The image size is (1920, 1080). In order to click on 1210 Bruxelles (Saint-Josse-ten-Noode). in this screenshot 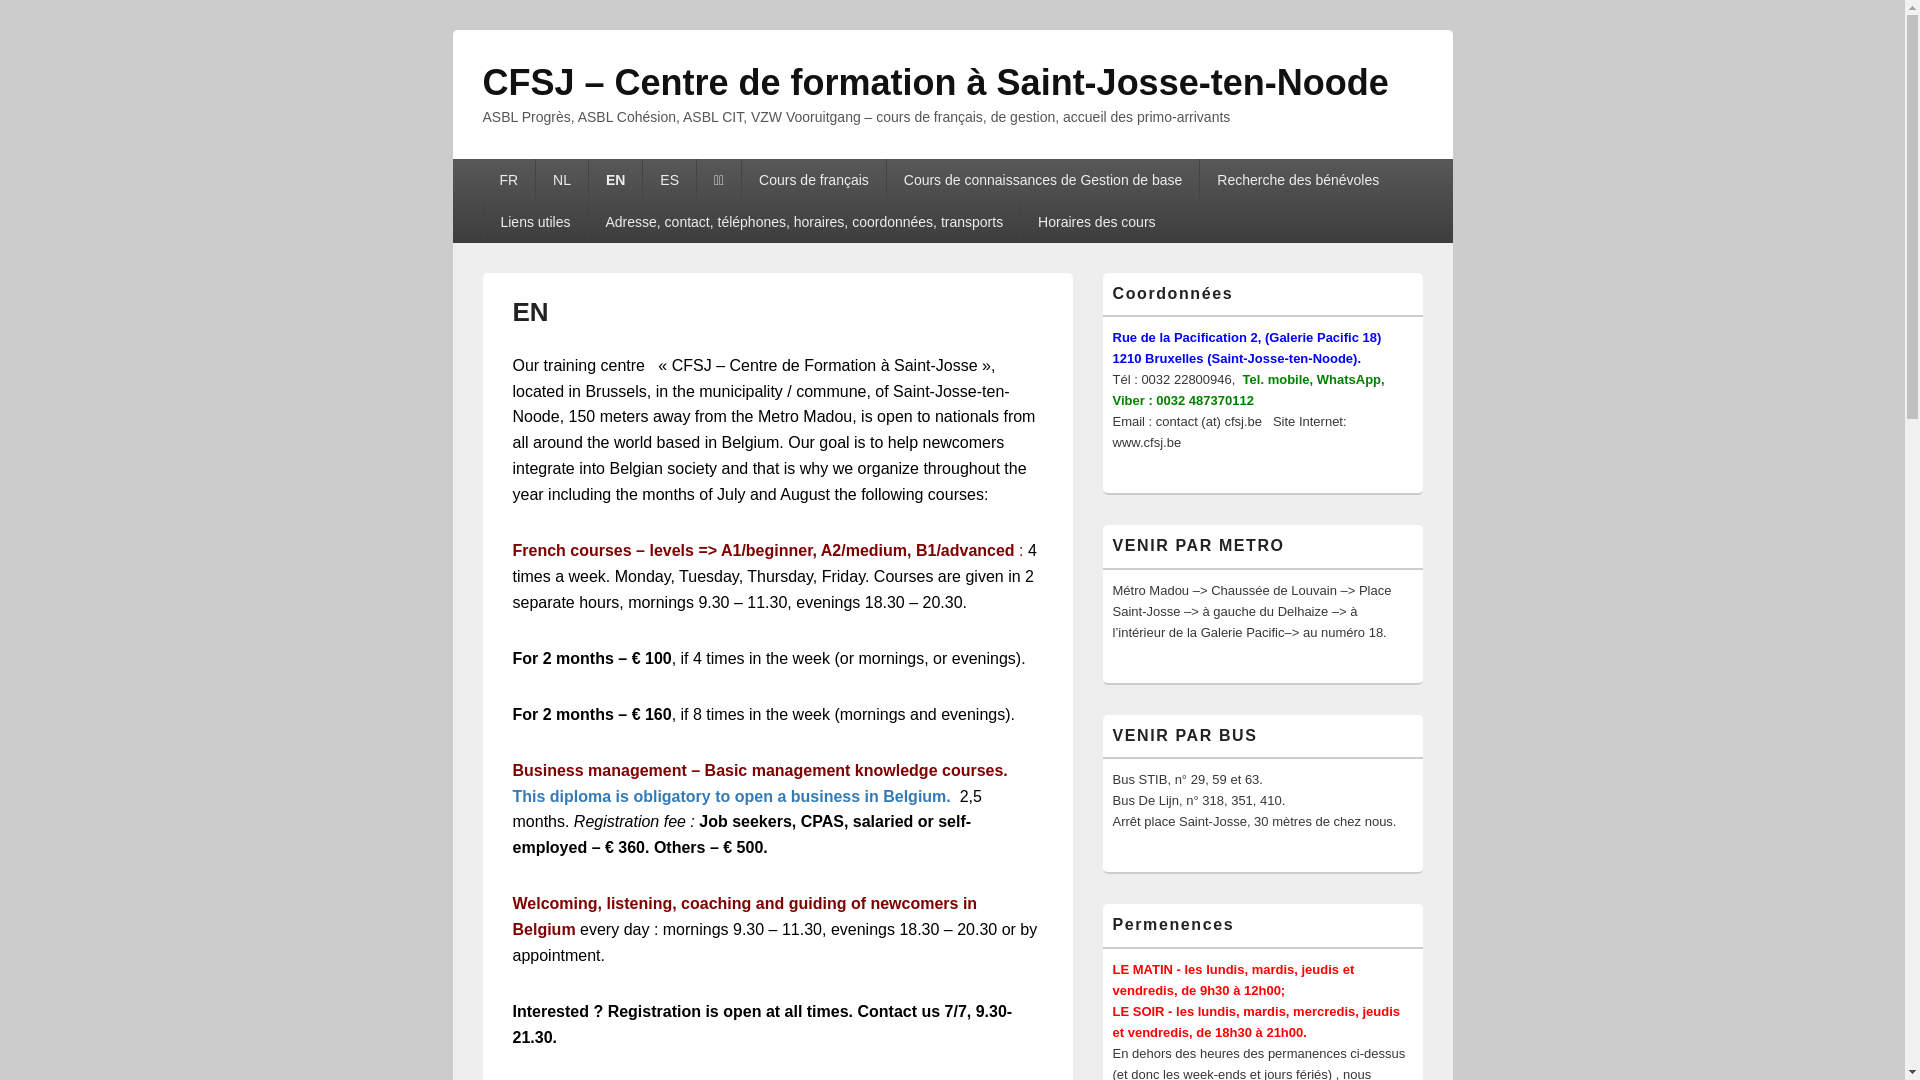, I will do `click(1236, 358)`.